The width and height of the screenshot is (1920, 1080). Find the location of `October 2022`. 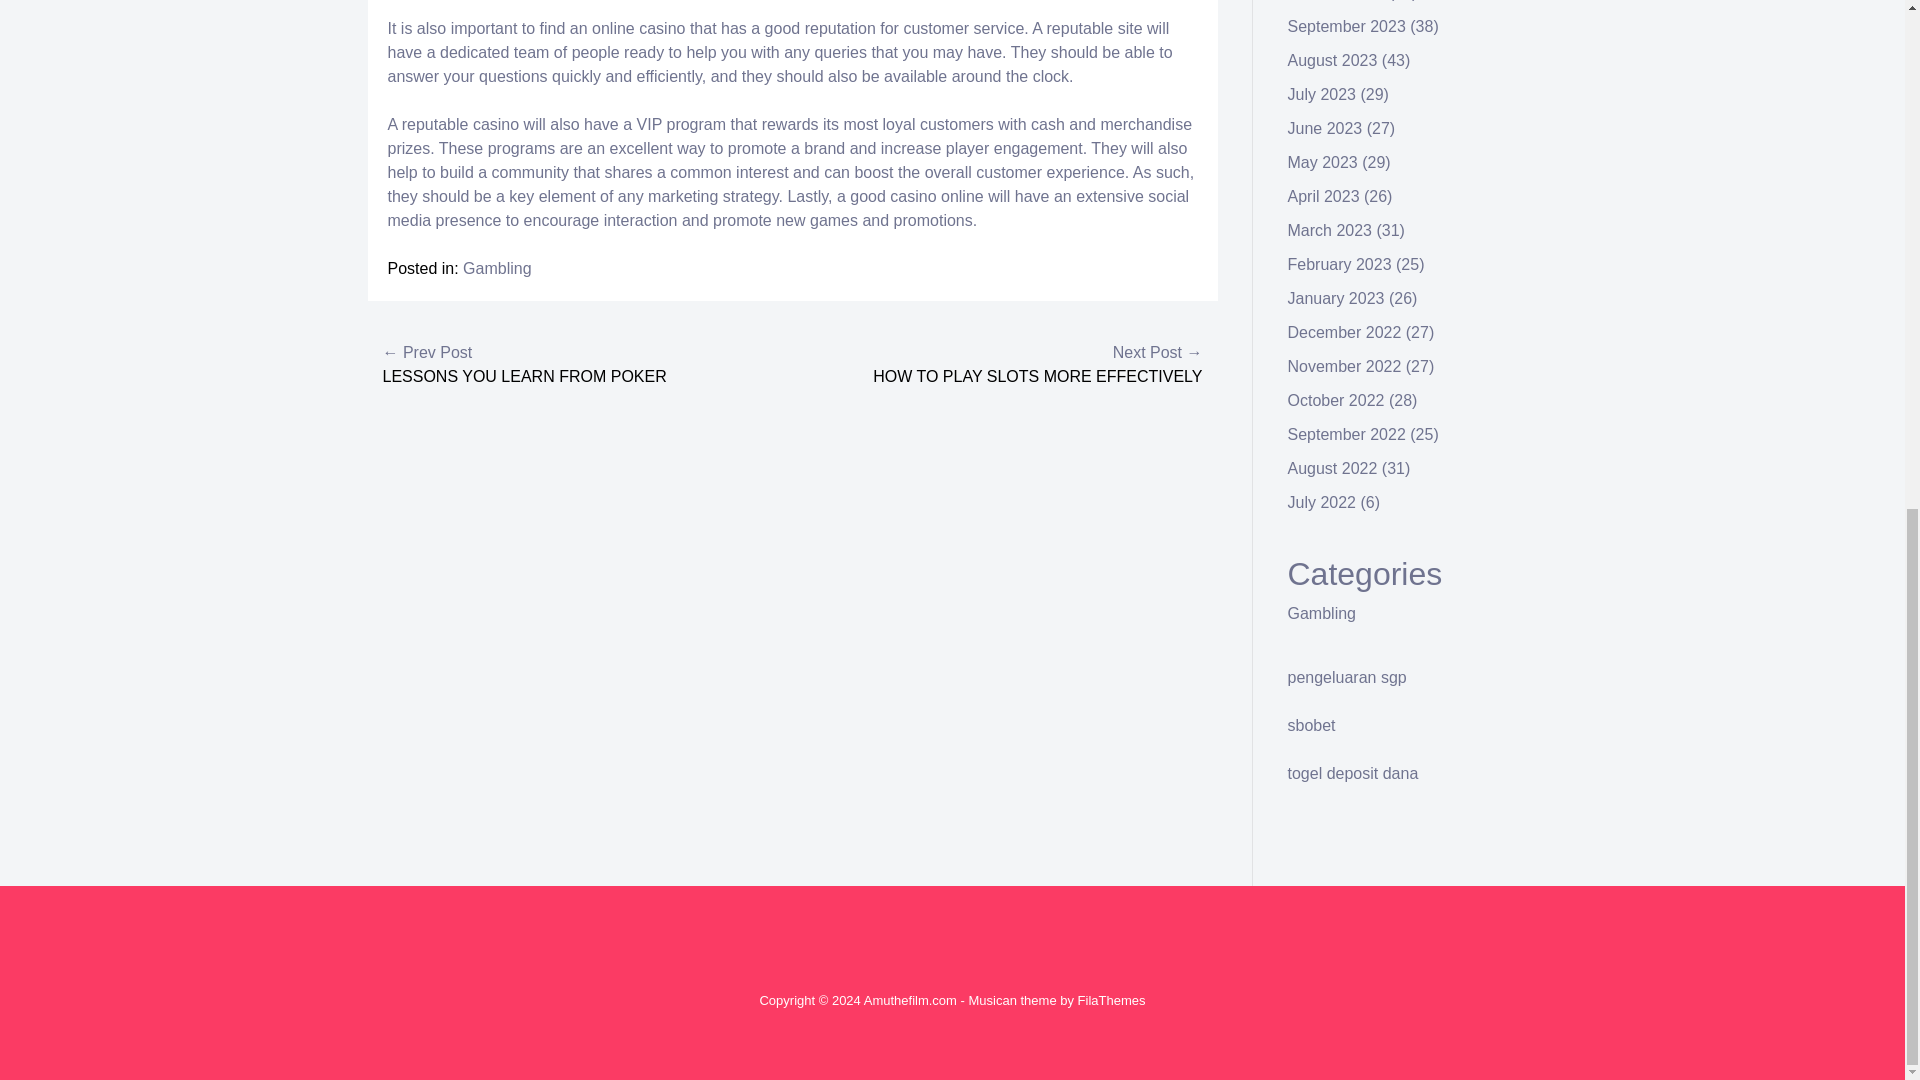

October 2022 is located at coordinates (1336, 400).